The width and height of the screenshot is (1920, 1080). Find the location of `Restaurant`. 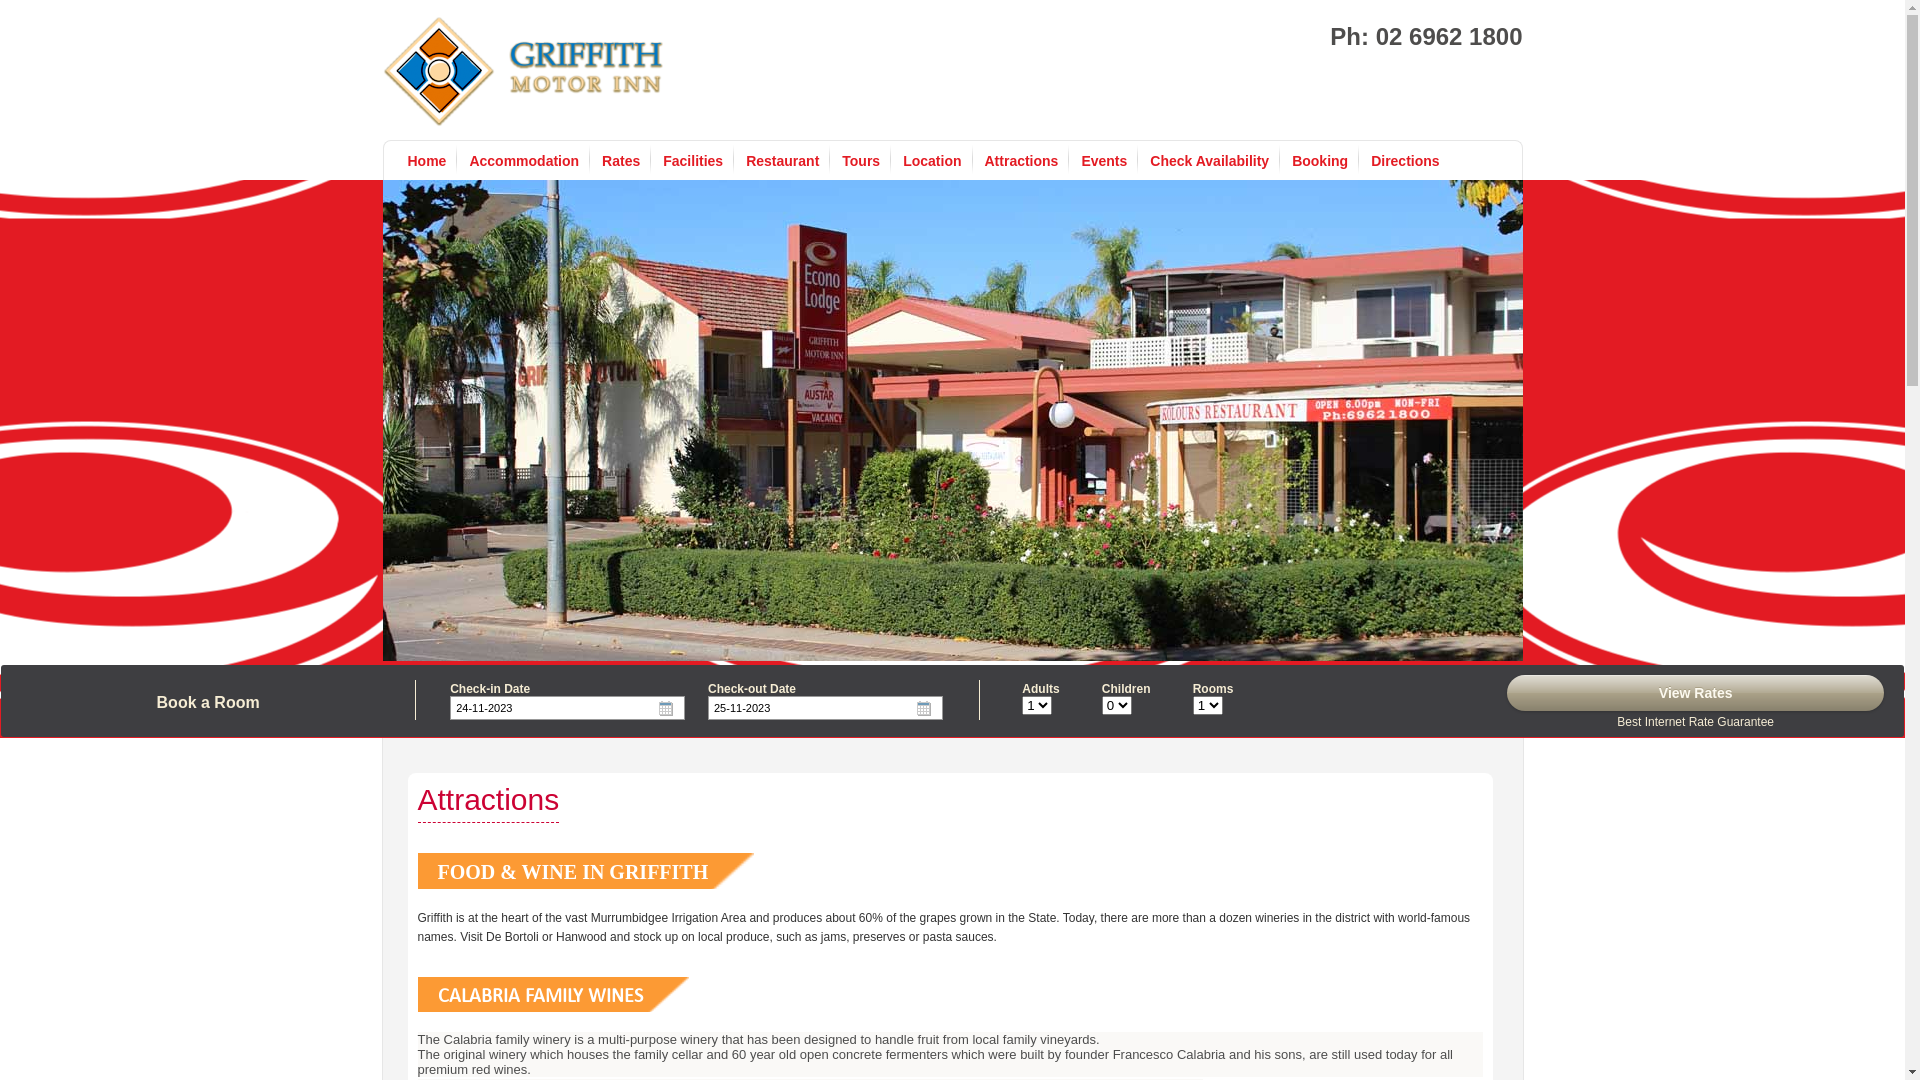

Restaurant is located at coordinates (782, 161).